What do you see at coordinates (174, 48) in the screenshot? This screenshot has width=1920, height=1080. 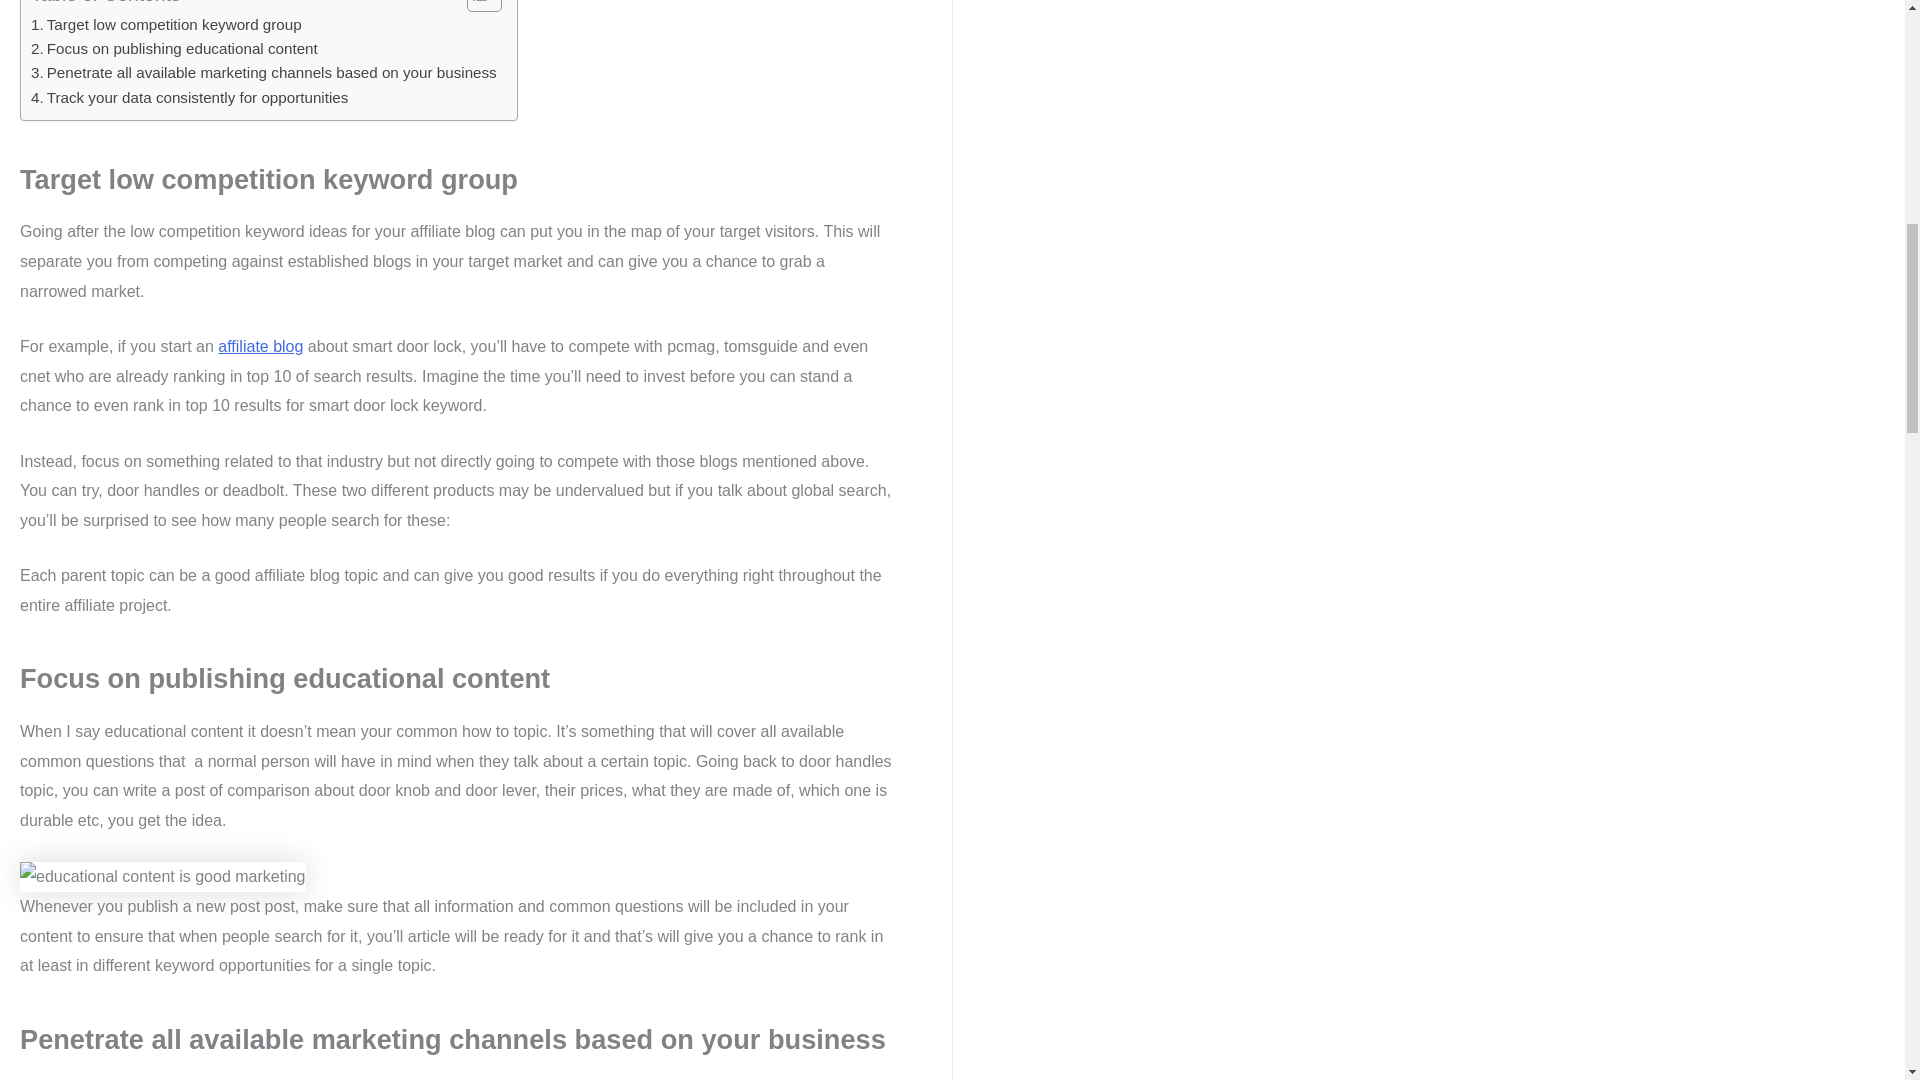 I see `Focus on publishing educational content` at bounding box center [174, 48].